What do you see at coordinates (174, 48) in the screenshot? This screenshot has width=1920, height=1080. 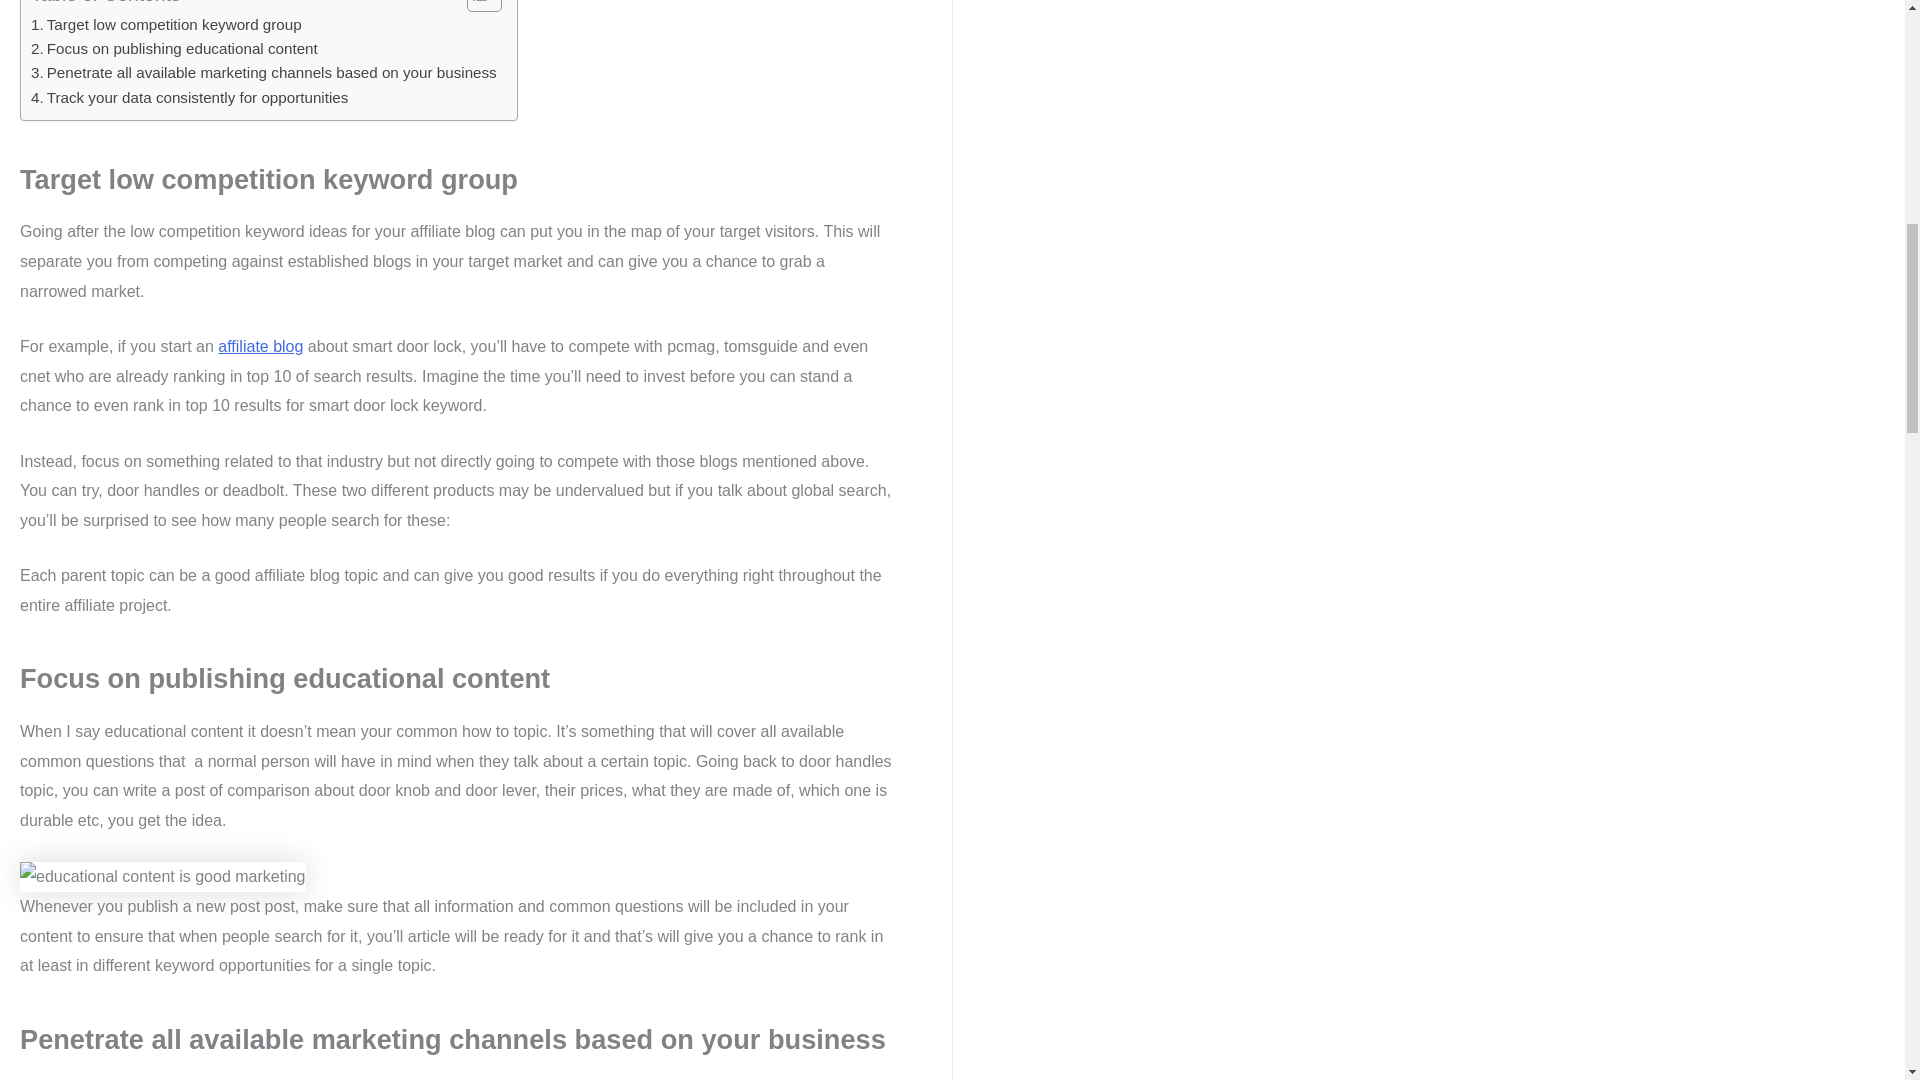 I see `Focus on publishing educational content` at bounding box center [174, 48].